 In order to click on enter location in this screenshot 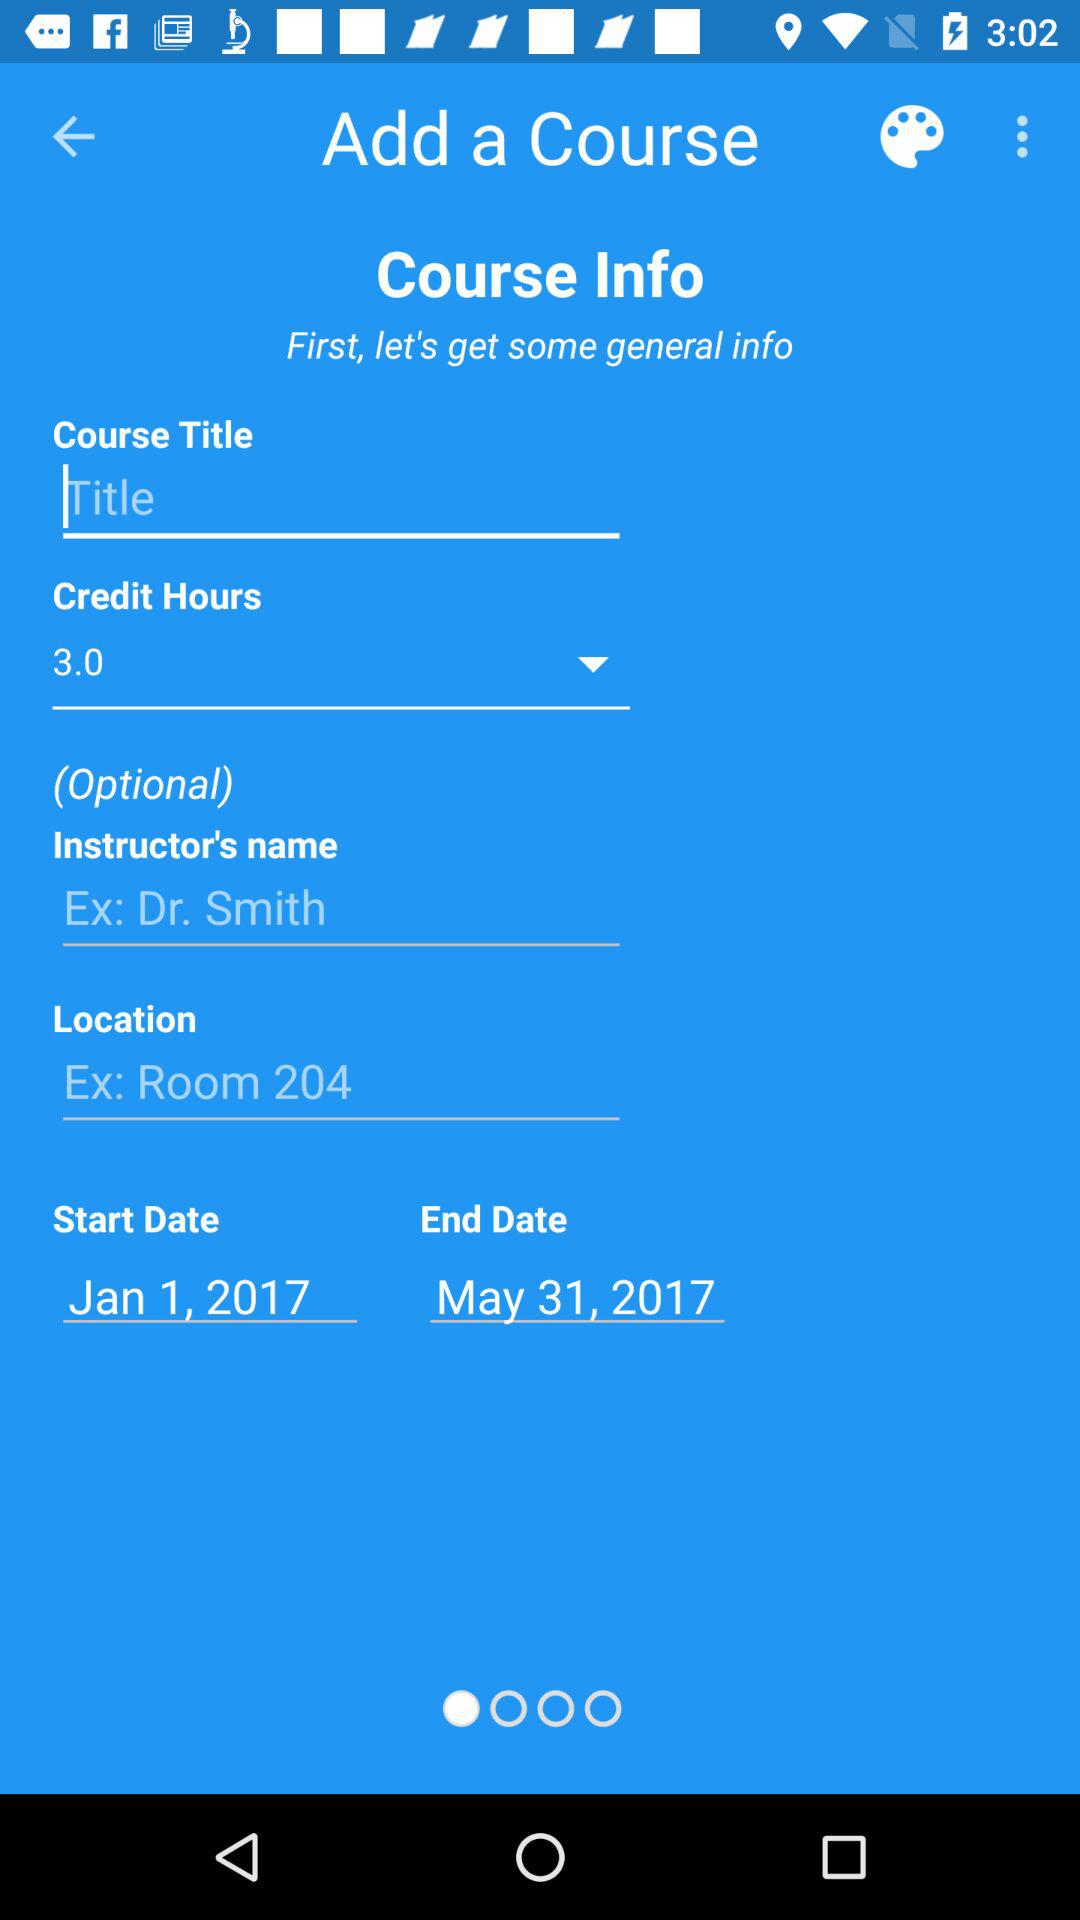, I will do `click(341, 1081)`.